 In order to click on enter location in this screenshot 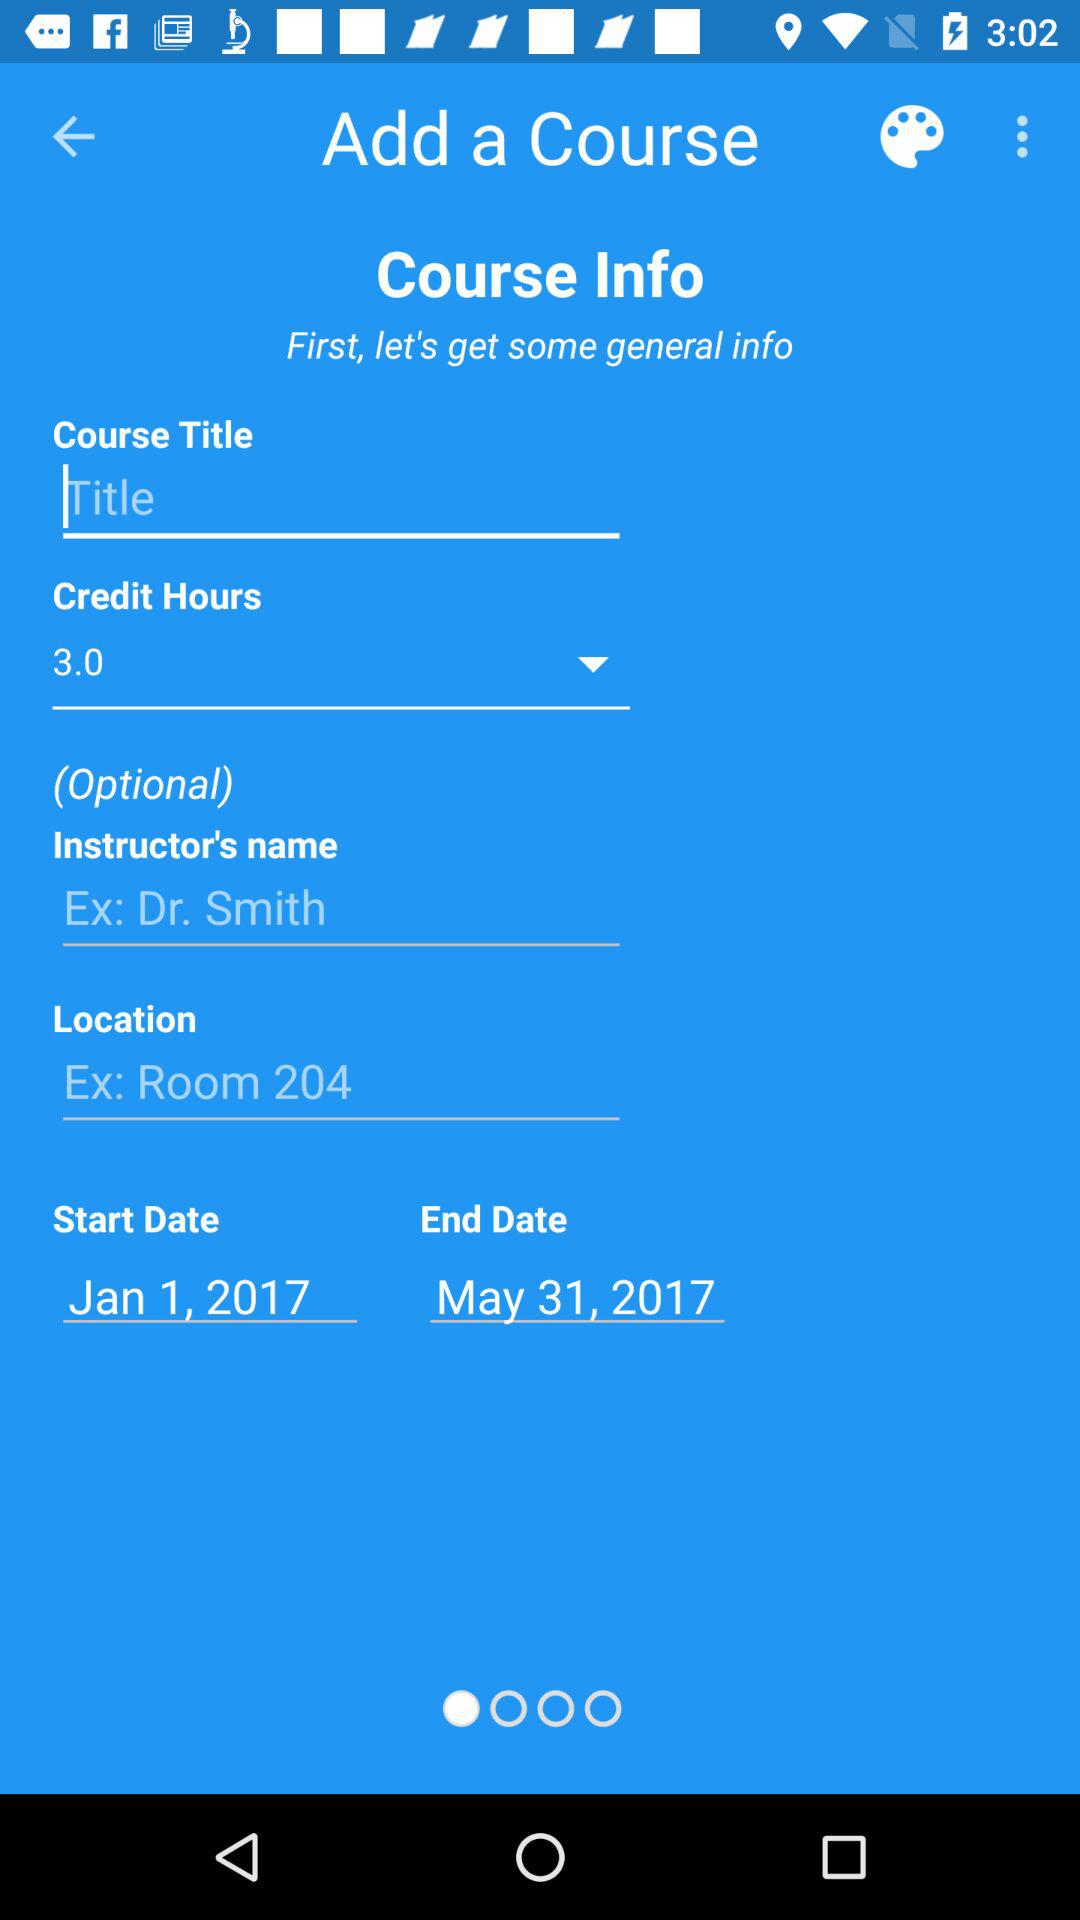, I will do `click(341, 1081)`.